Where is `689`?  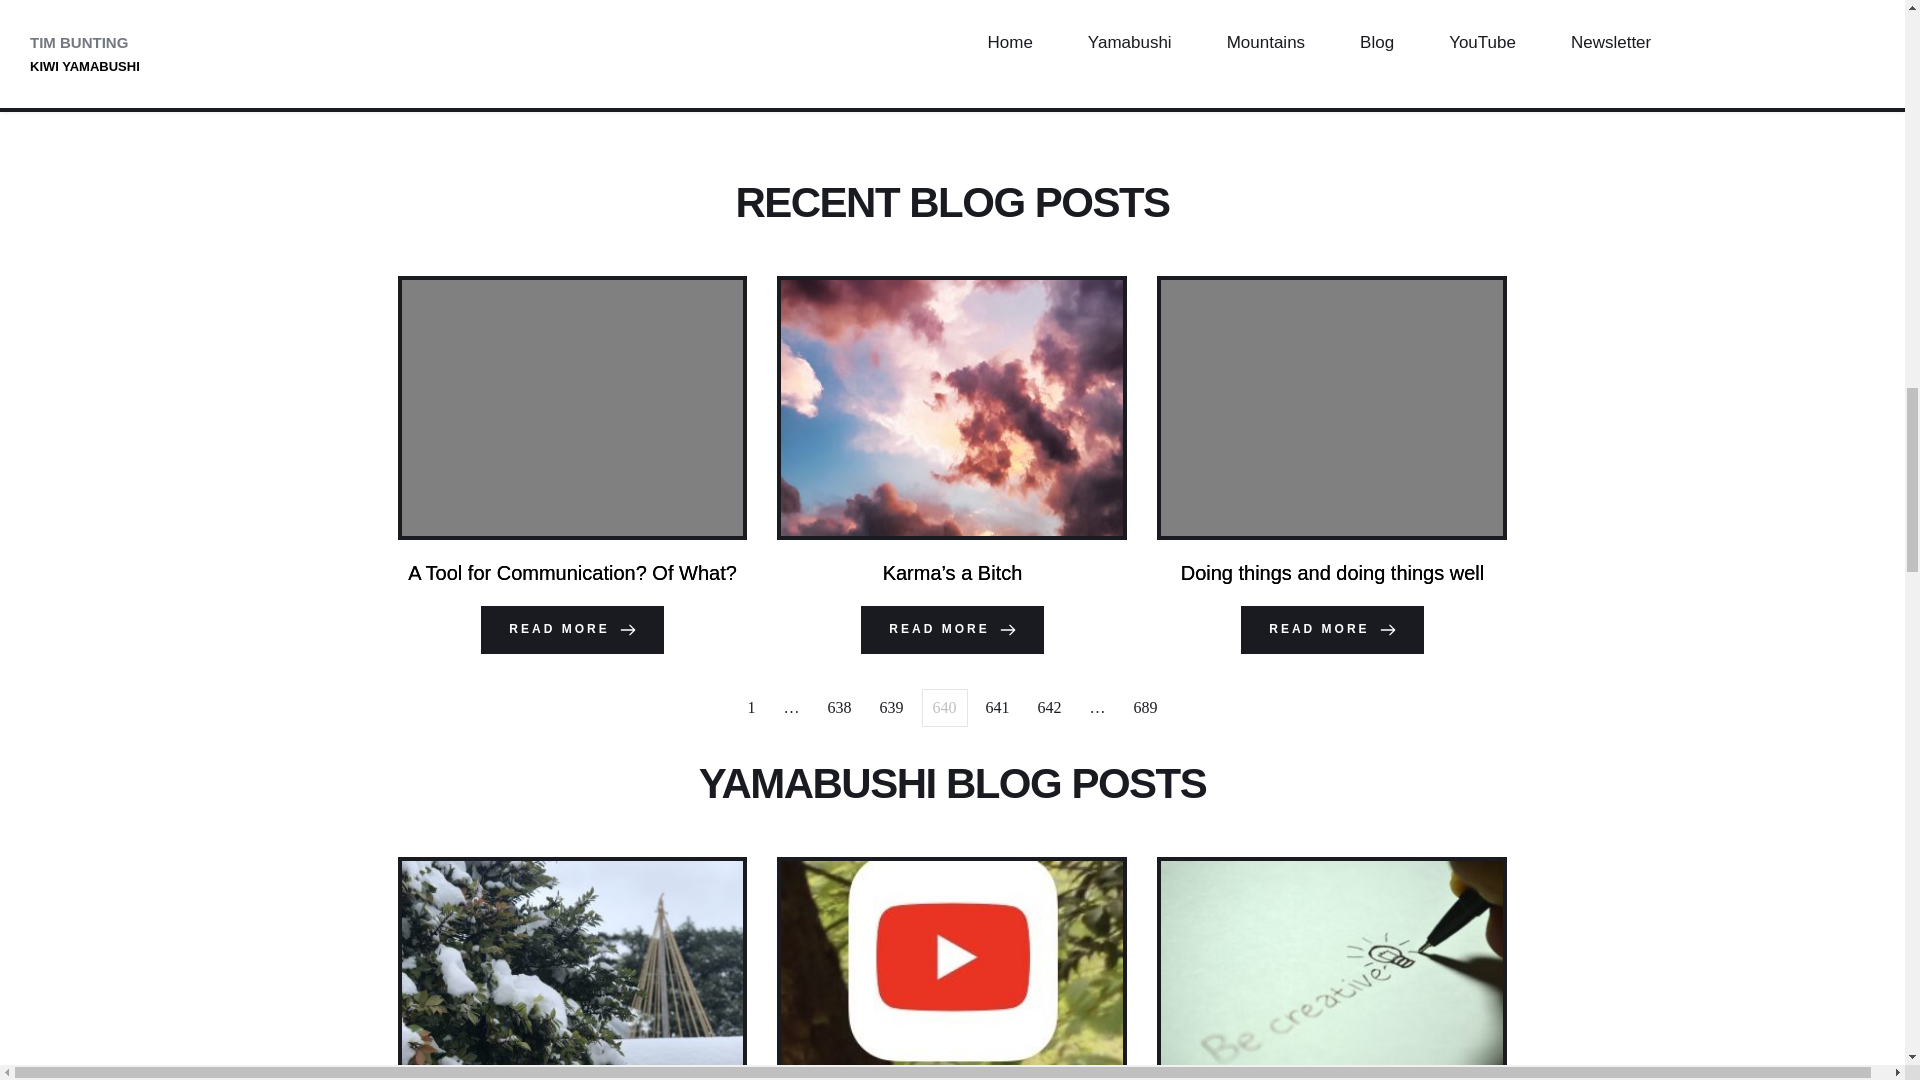
689 is located at coordinates (1145, 708).